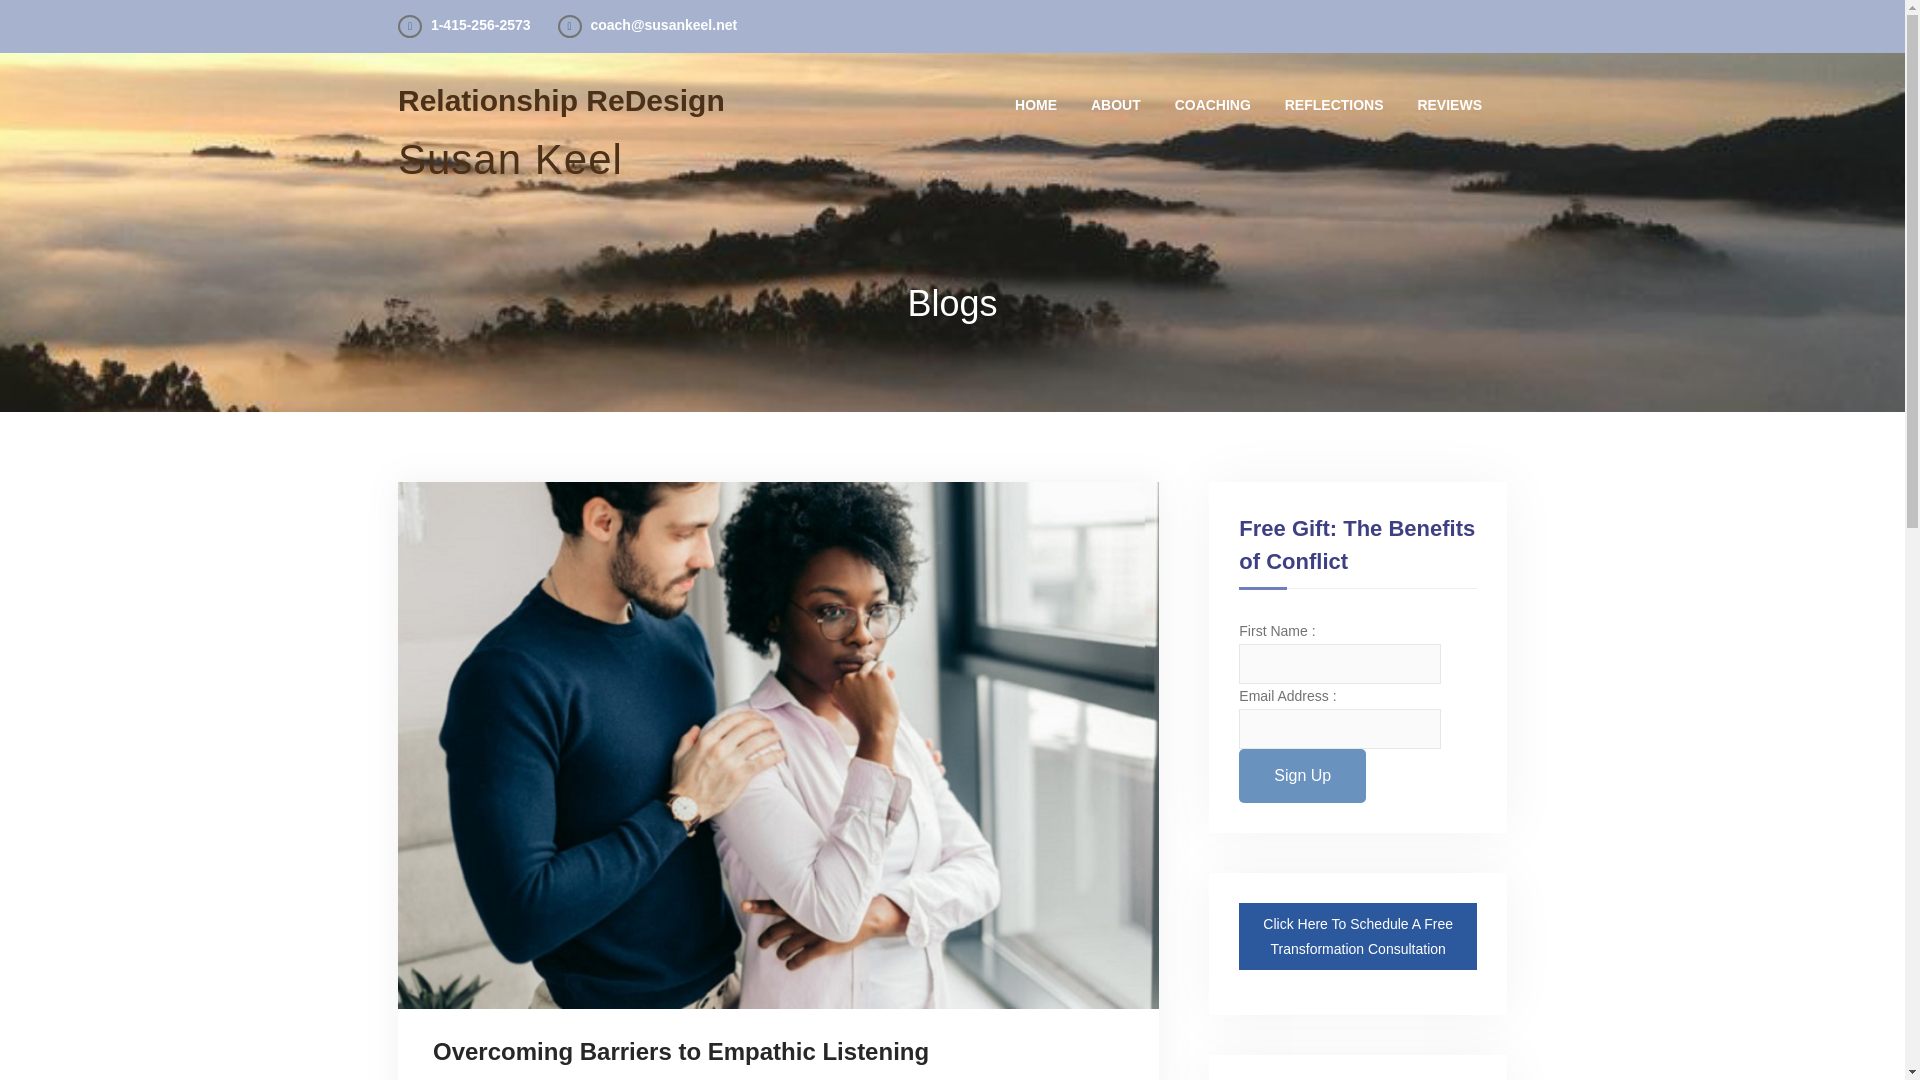  Describe the element at coordinates (1116, 104) in the screenshot. I see `ABOUT` at that location.